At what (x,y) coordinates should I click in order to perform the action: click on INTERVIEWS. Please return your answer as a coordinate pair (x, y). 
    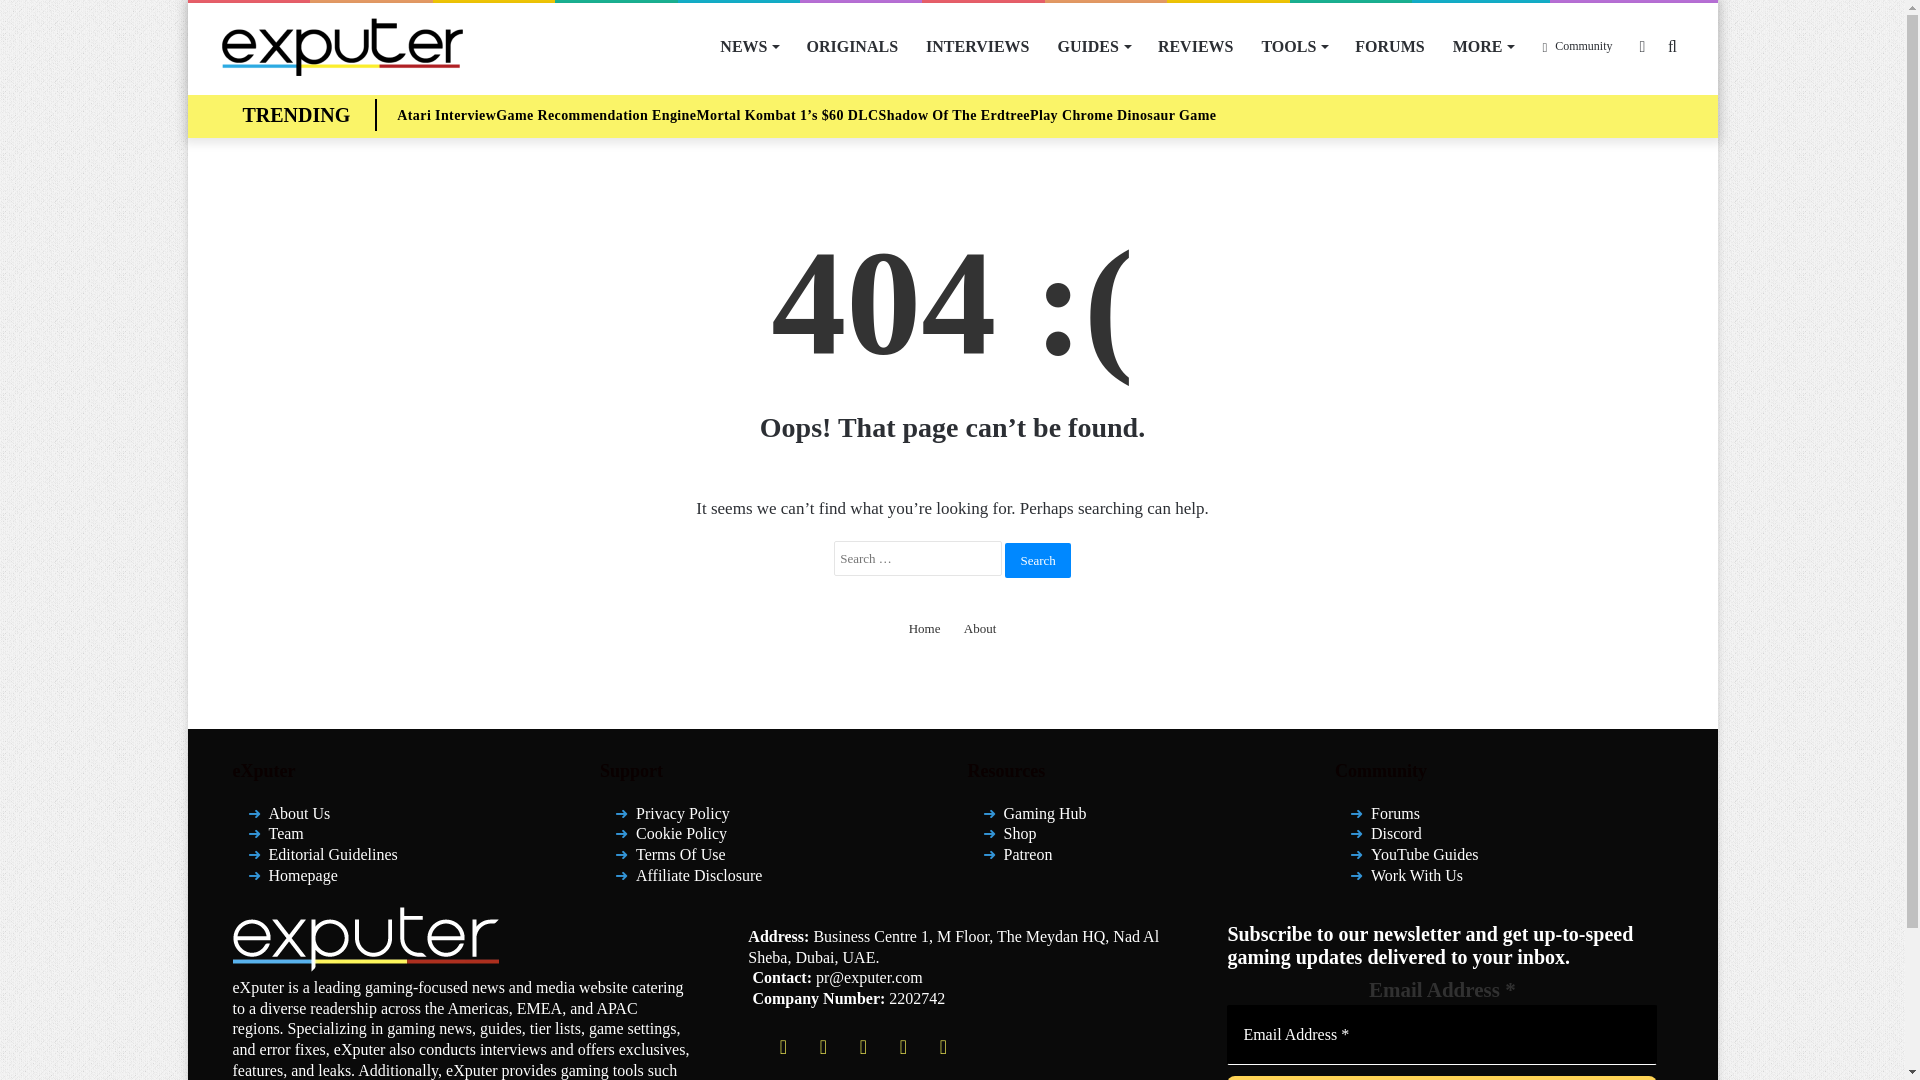
    Looking at the image, I should click on (977, 46).